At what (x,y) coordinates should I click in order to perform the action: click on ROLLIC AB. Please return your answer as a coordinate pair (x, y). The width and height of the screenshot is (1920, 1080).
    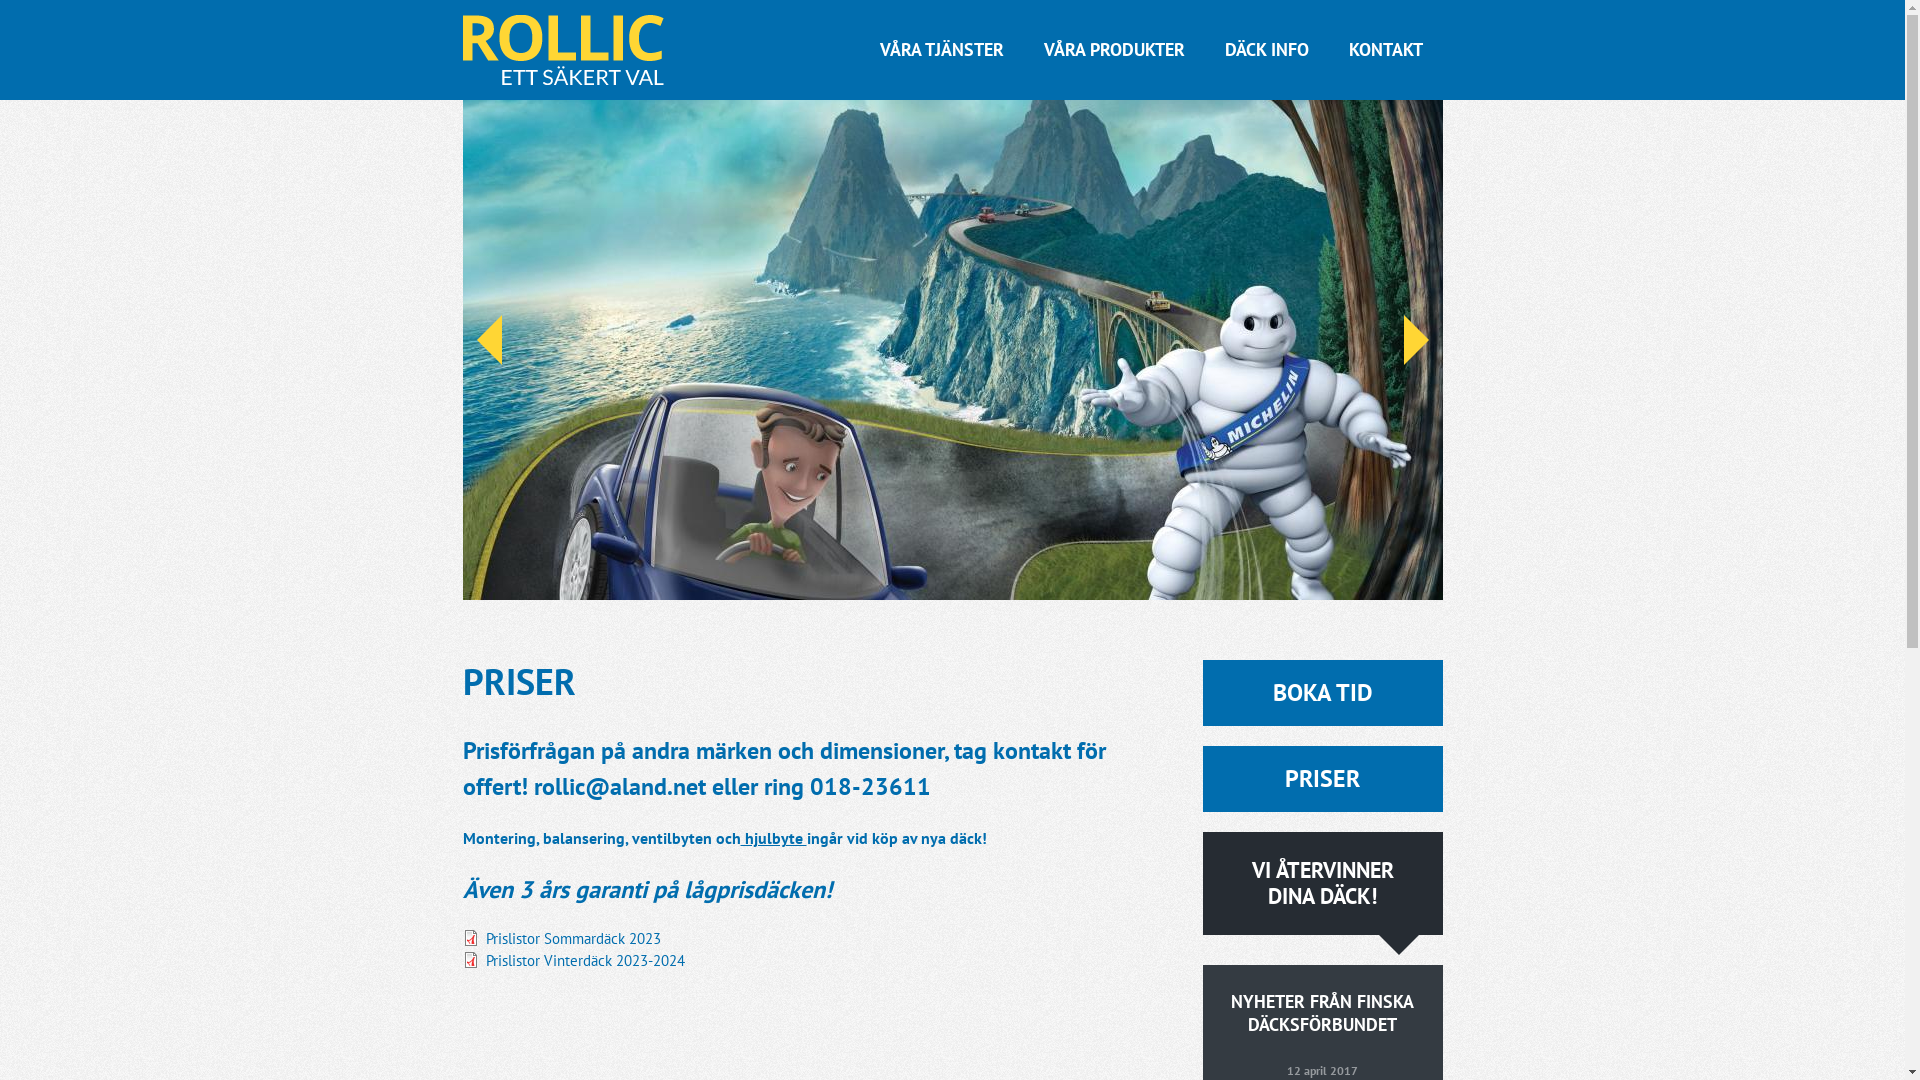
    Looking at the image, I should click on (474, 272).